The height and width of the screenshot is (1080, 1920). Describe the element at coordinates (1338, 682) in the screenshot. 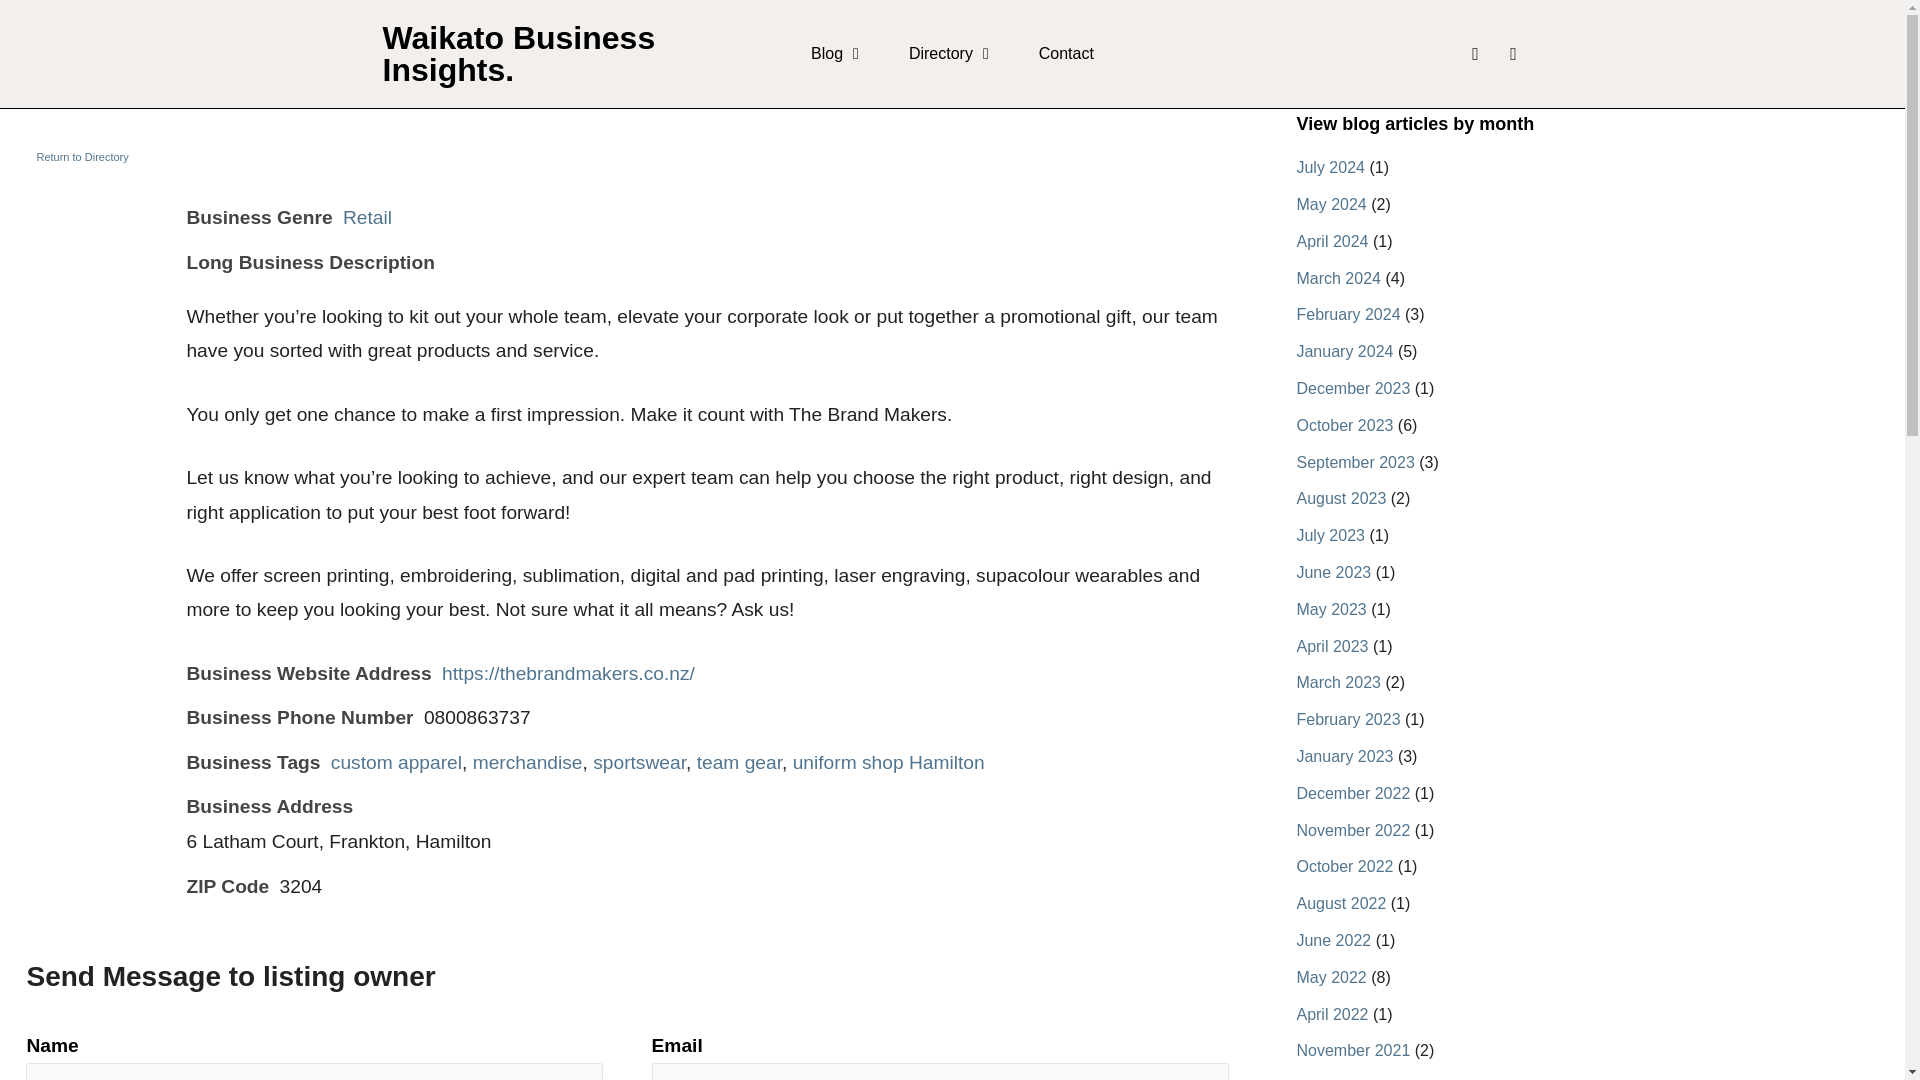

I see `March 2023` at that location.